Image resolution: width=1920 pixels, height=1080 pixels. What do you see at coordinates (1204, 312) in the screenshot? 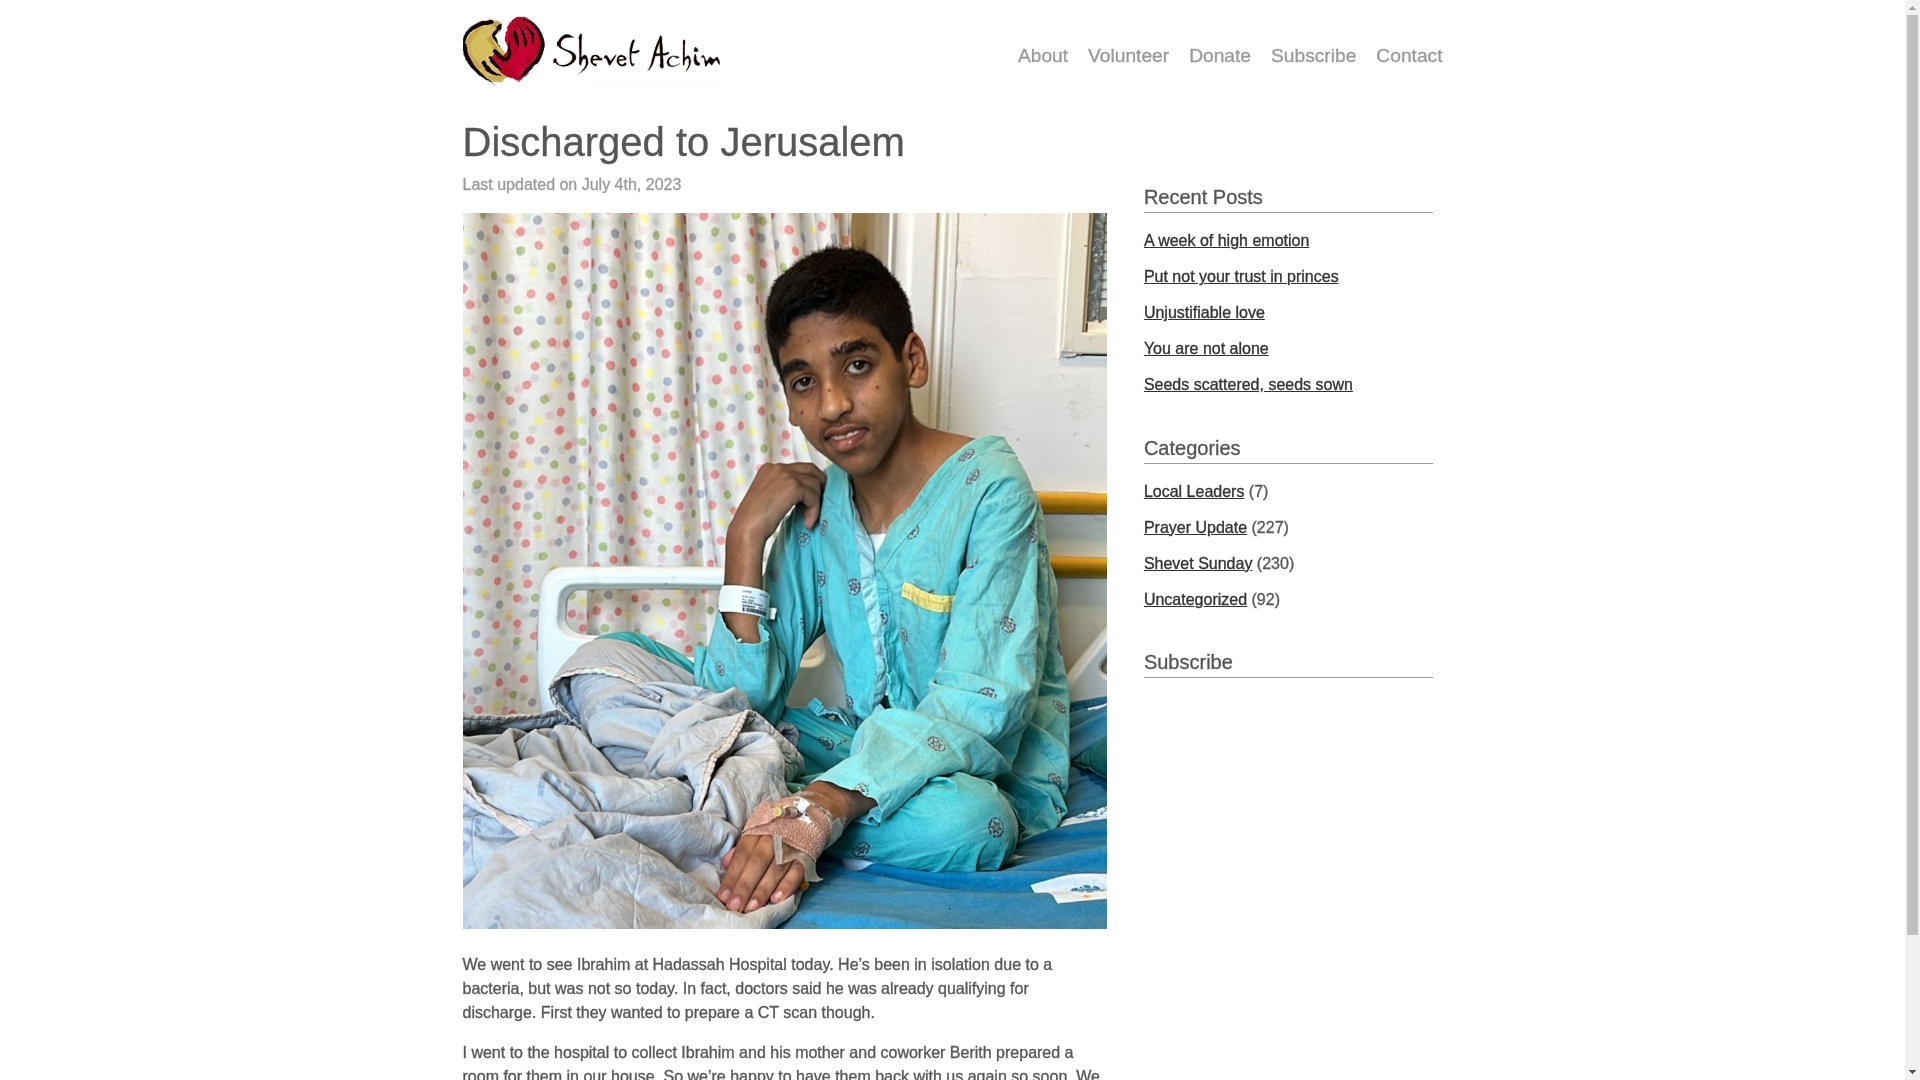
I see `Unjustifiable love` at bounding box center [1204, 312].